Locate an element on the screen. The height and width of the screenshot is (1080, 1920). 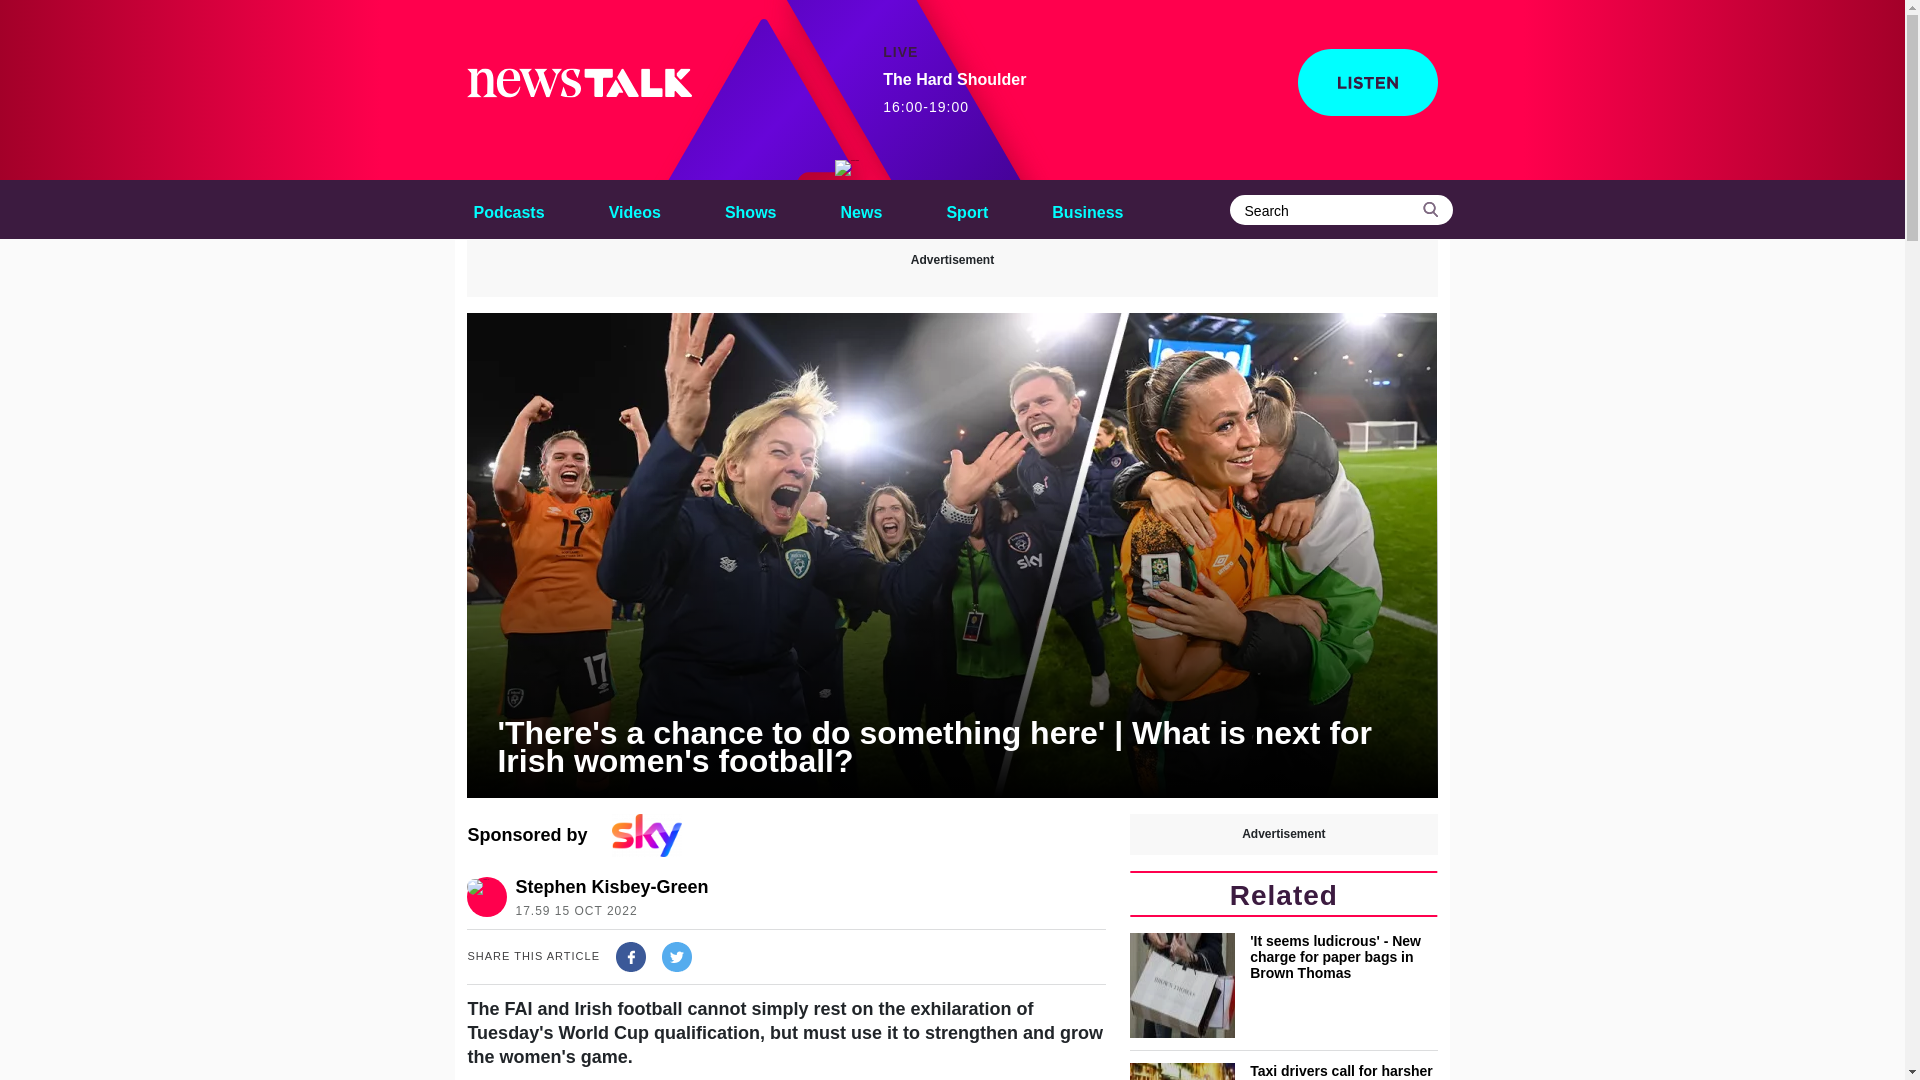
Podcasts is located at coordinates (508, 209).